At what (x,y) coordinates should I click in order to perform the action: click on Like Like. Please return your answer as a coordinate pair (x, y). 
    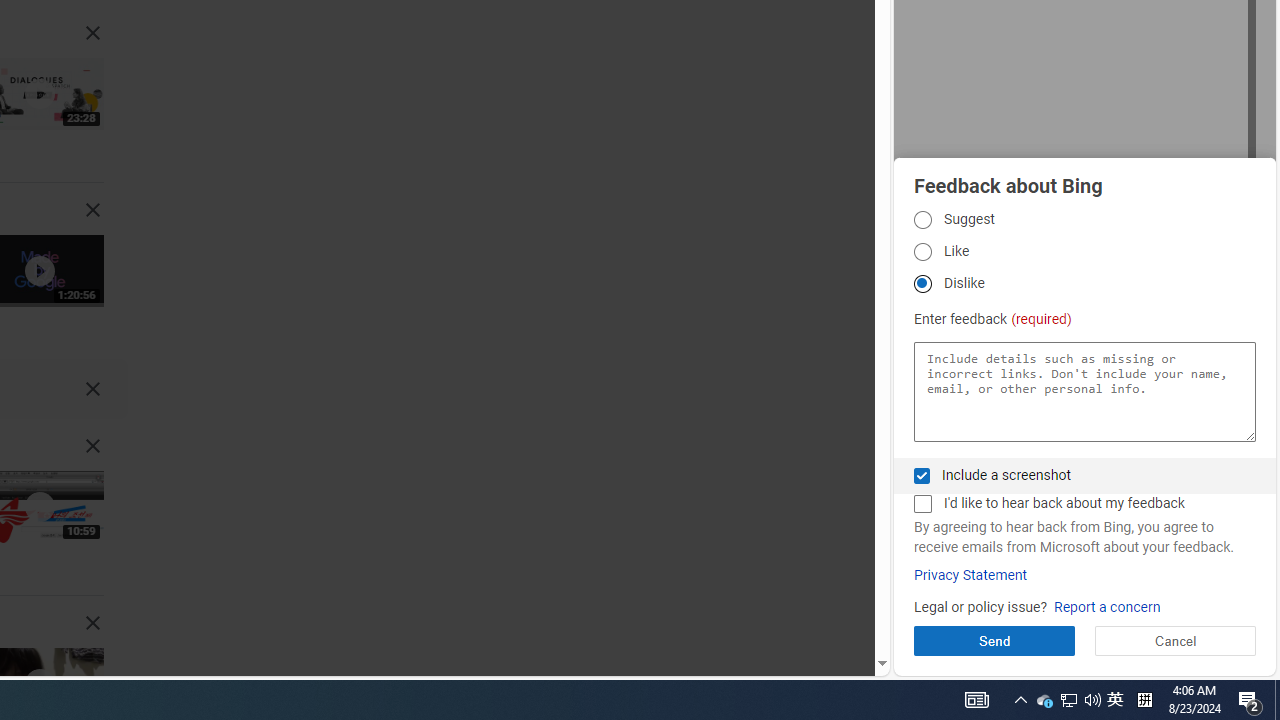
    Looking at the image, I should click on (922, 252).